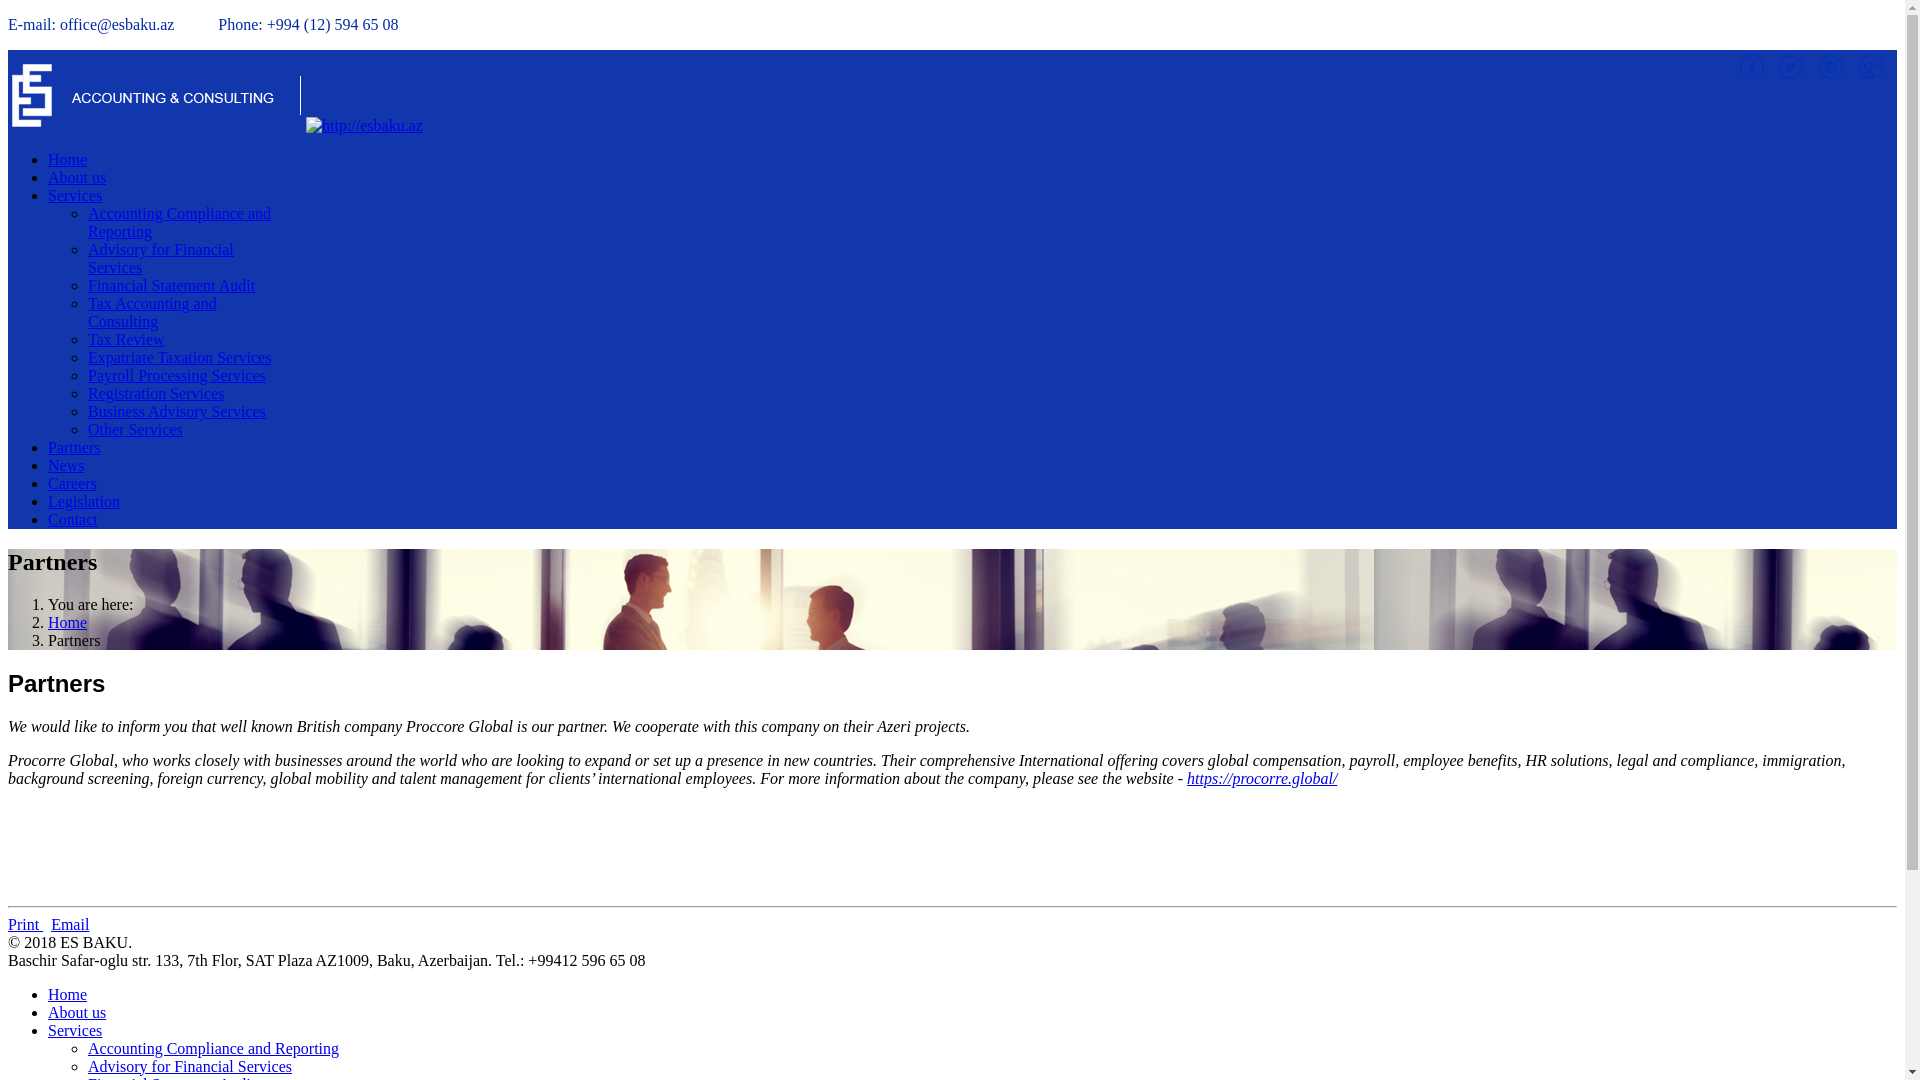  I want to click on About us, so click(77, 1012).